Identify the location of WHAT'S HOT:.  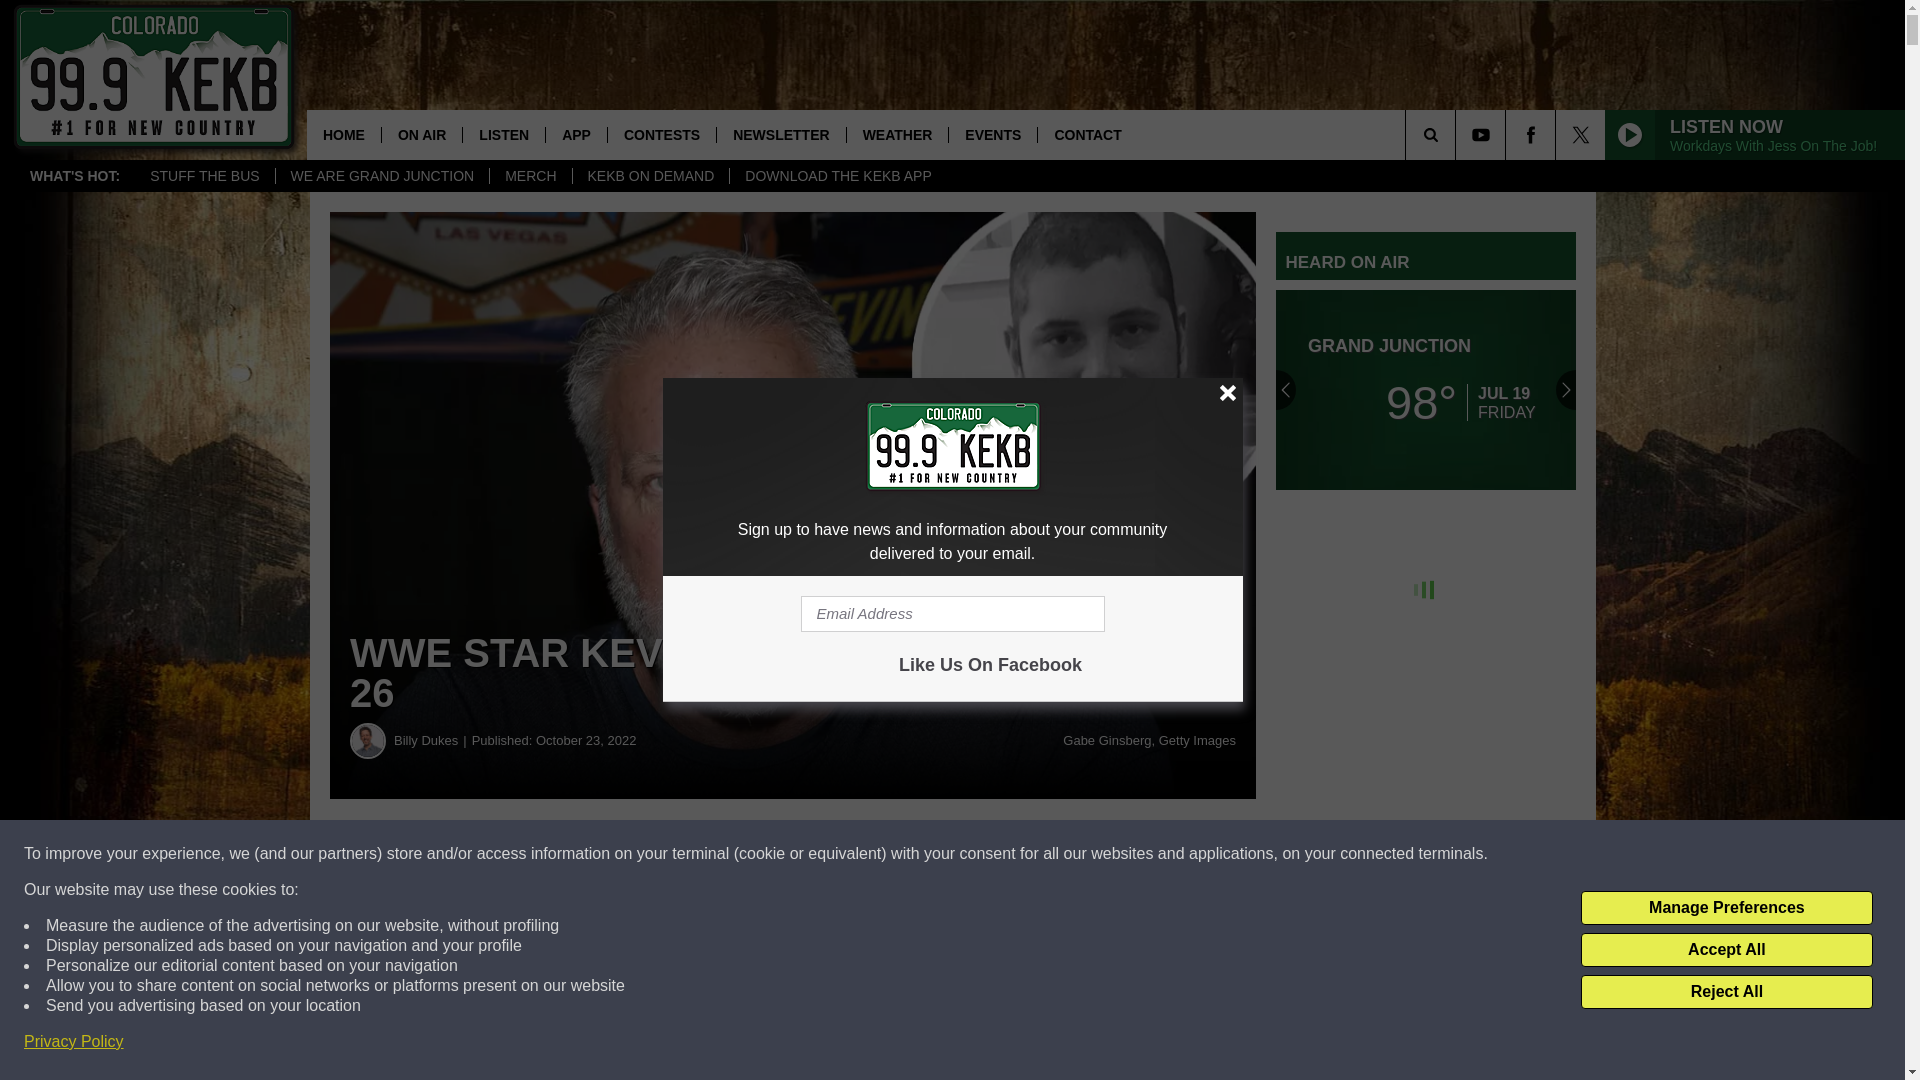
(74, 176).